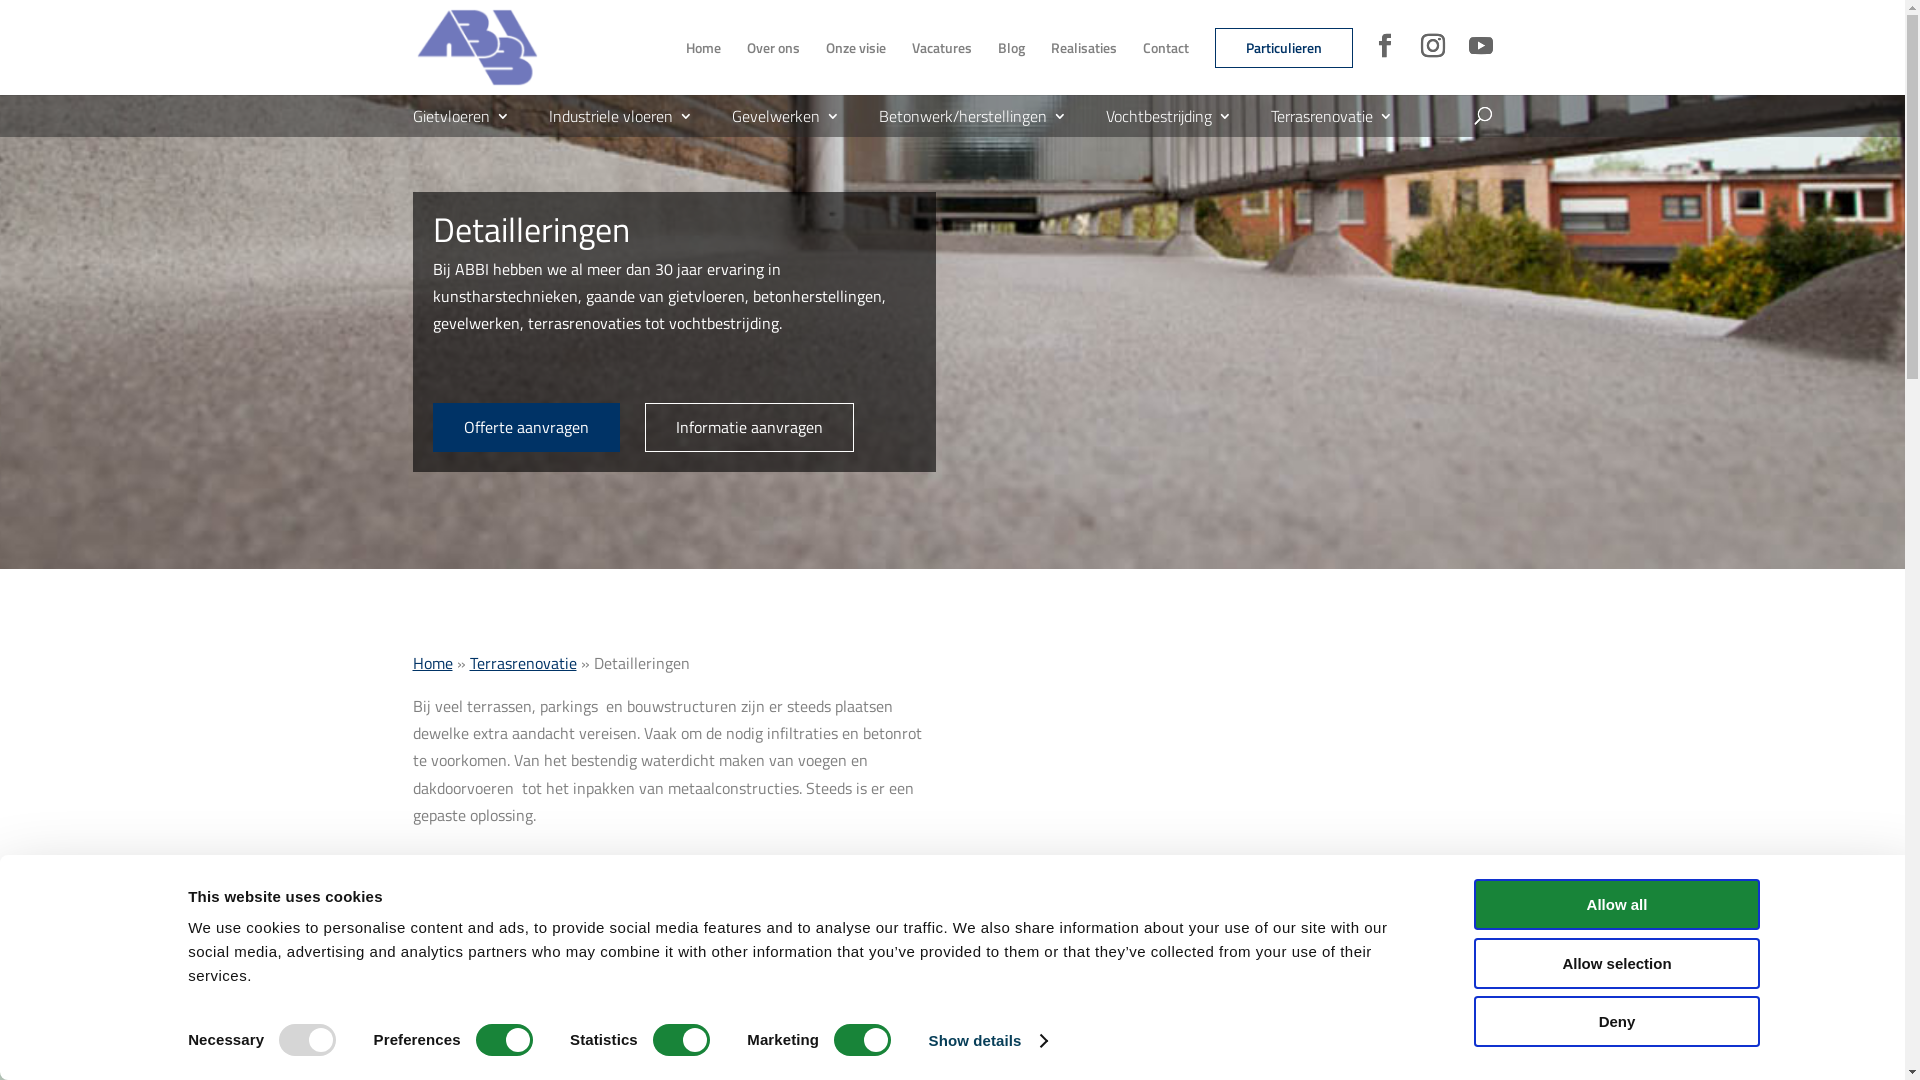 The height and width of the screenshot is (1080, 1920). Describe the element at coordinates (620, 116) in the screenshot. I see `Industriele vloeren` at that location.